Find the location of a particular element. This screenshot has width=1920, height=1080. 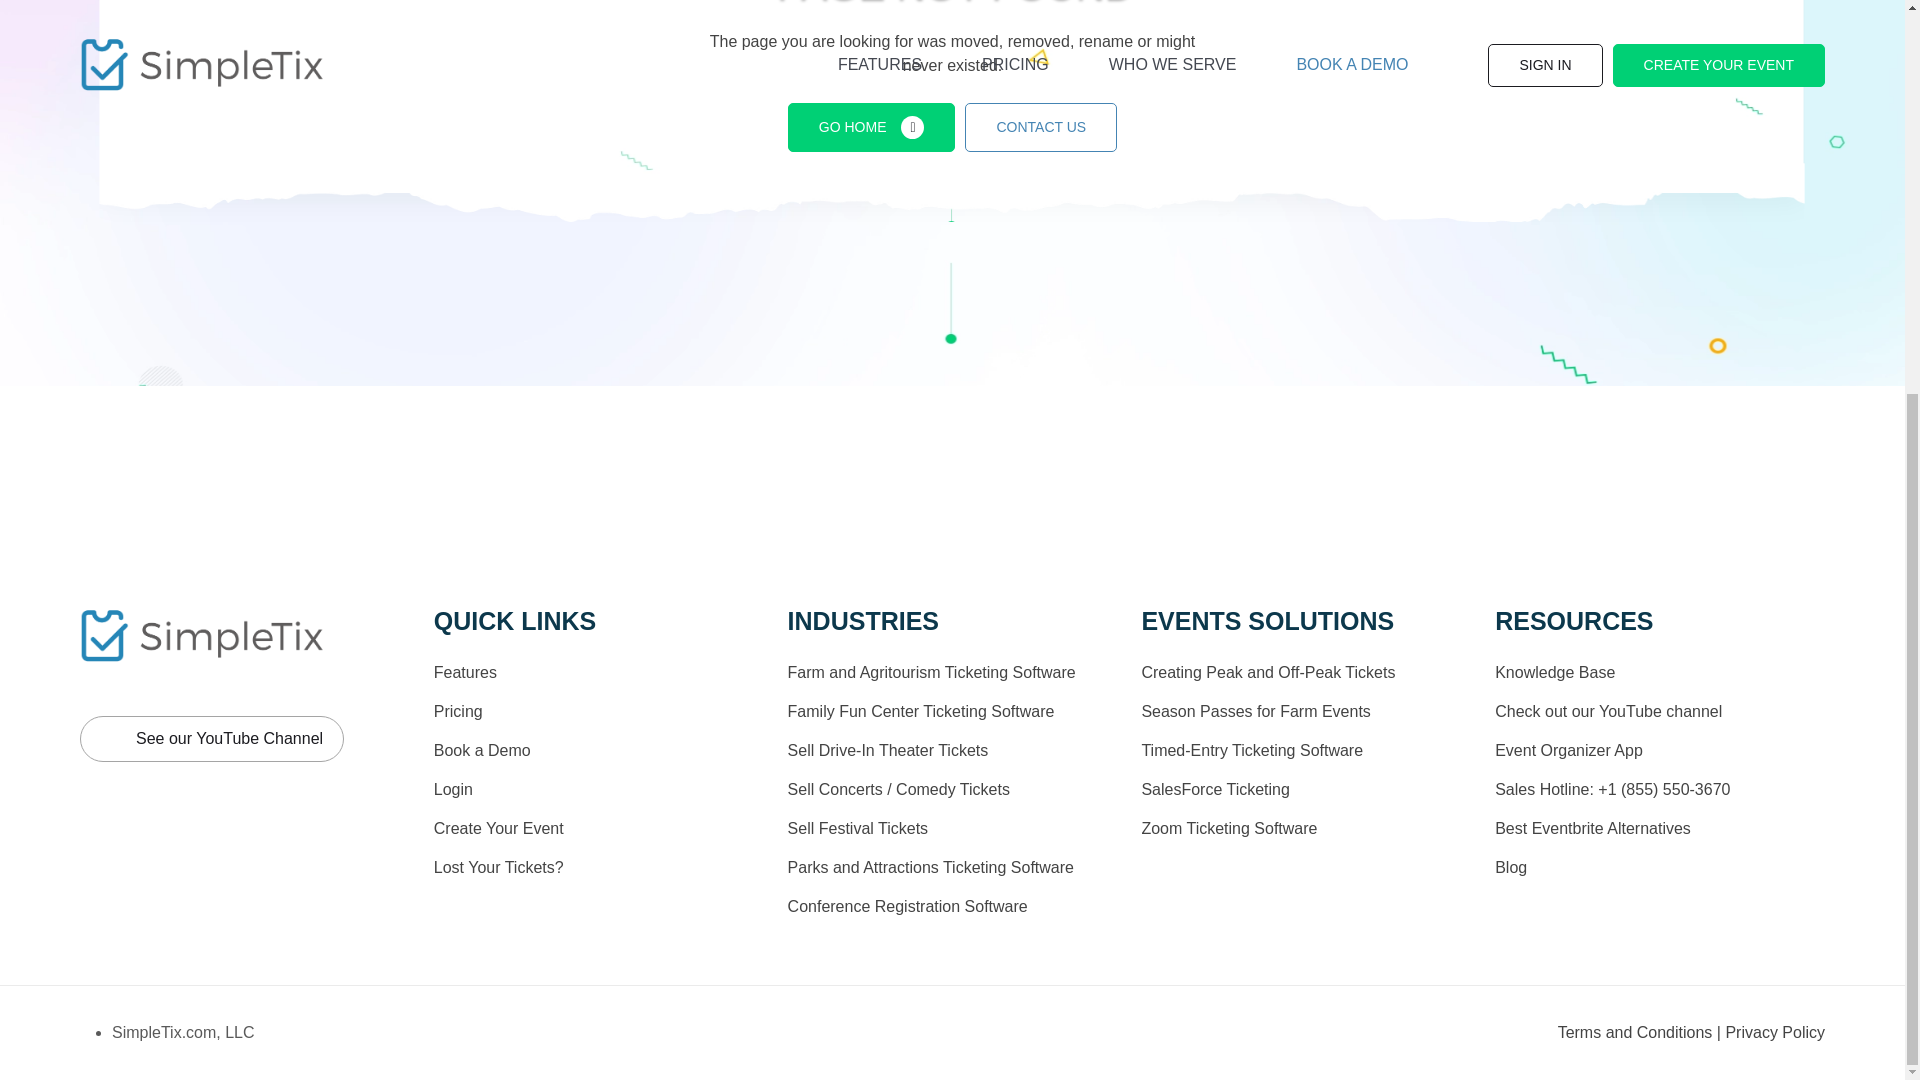

Sell Festival Tickets is located at coordinates (857, 828).